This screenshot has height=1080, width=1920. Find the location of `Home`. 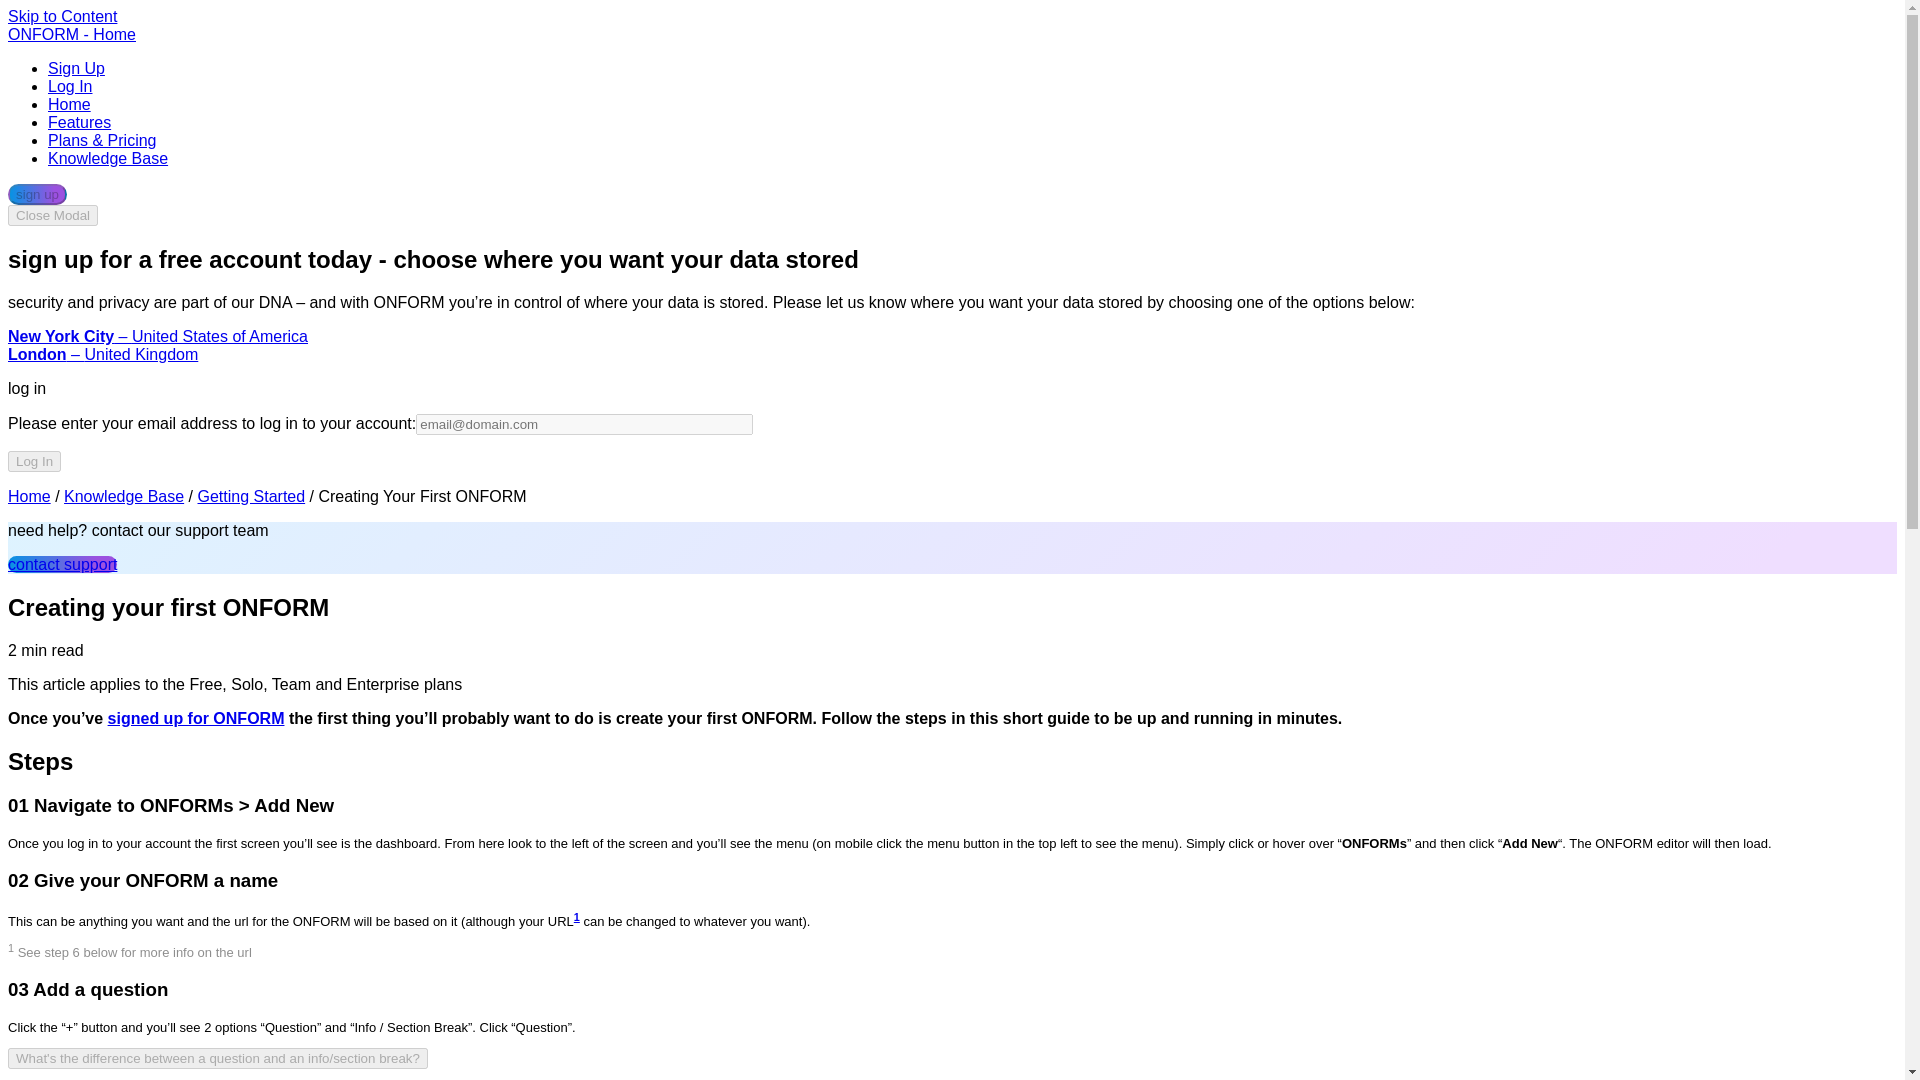

Home is located at coordinates (69, 104).